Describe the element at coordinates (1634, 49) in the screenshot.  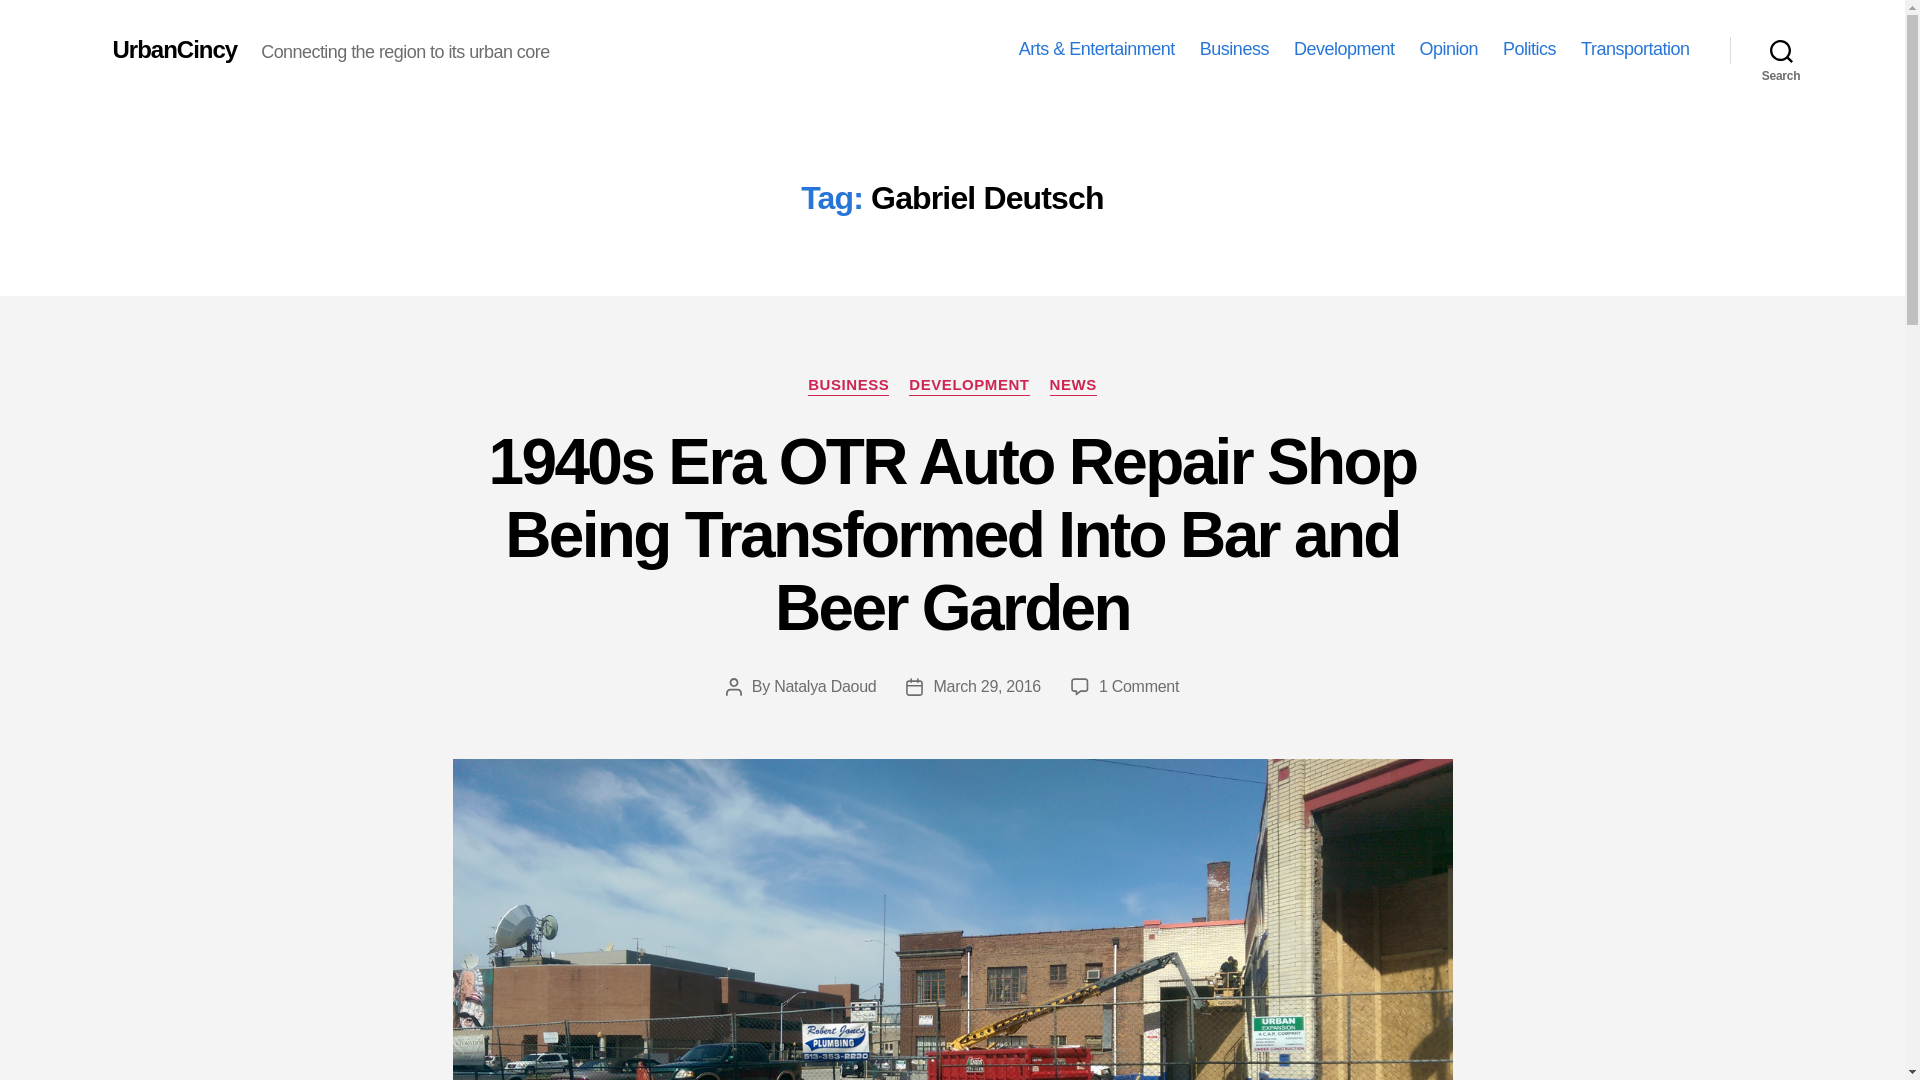
I see `Transportation` at that location.